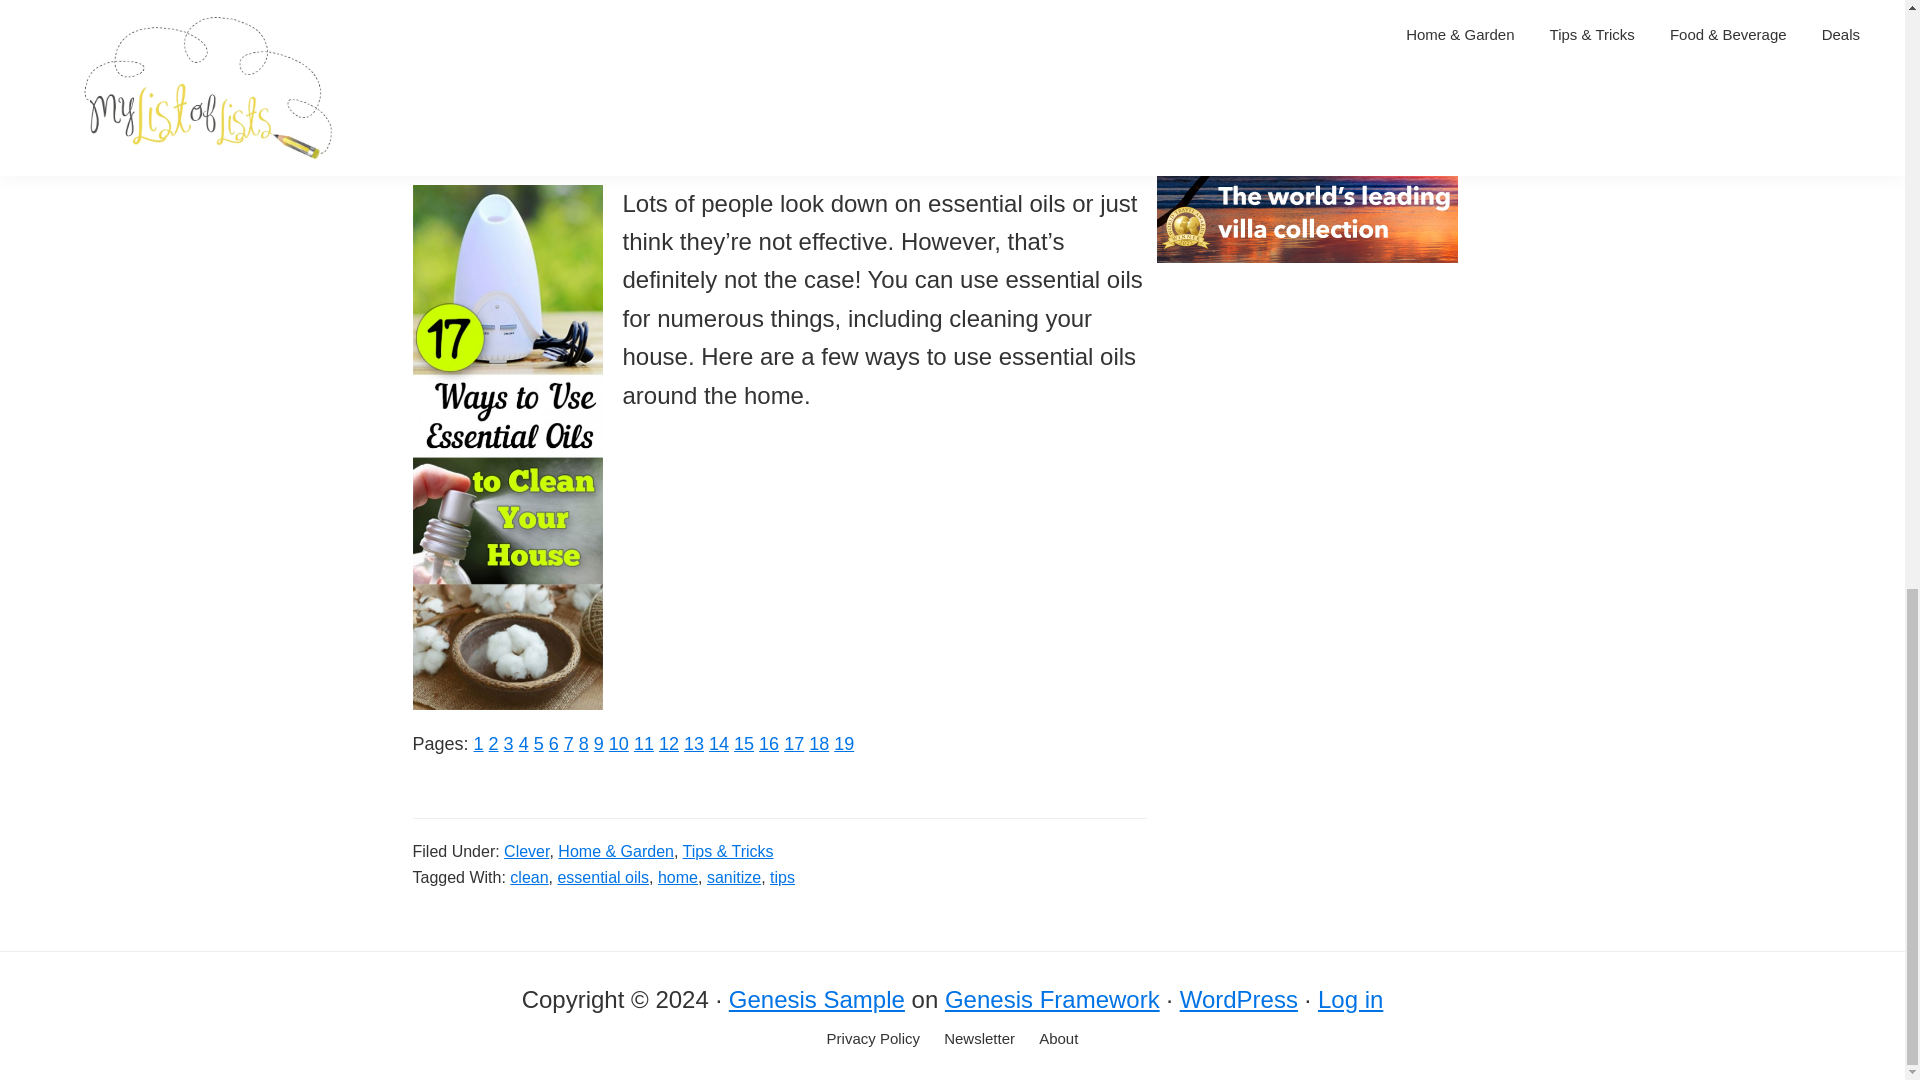 The width and height of the screenshot is (1920, 1080). What do you see at coordinates (508, 744) in the screenshot?
I see `Essential Oil Diffusers` at bounding box center [508, 744].